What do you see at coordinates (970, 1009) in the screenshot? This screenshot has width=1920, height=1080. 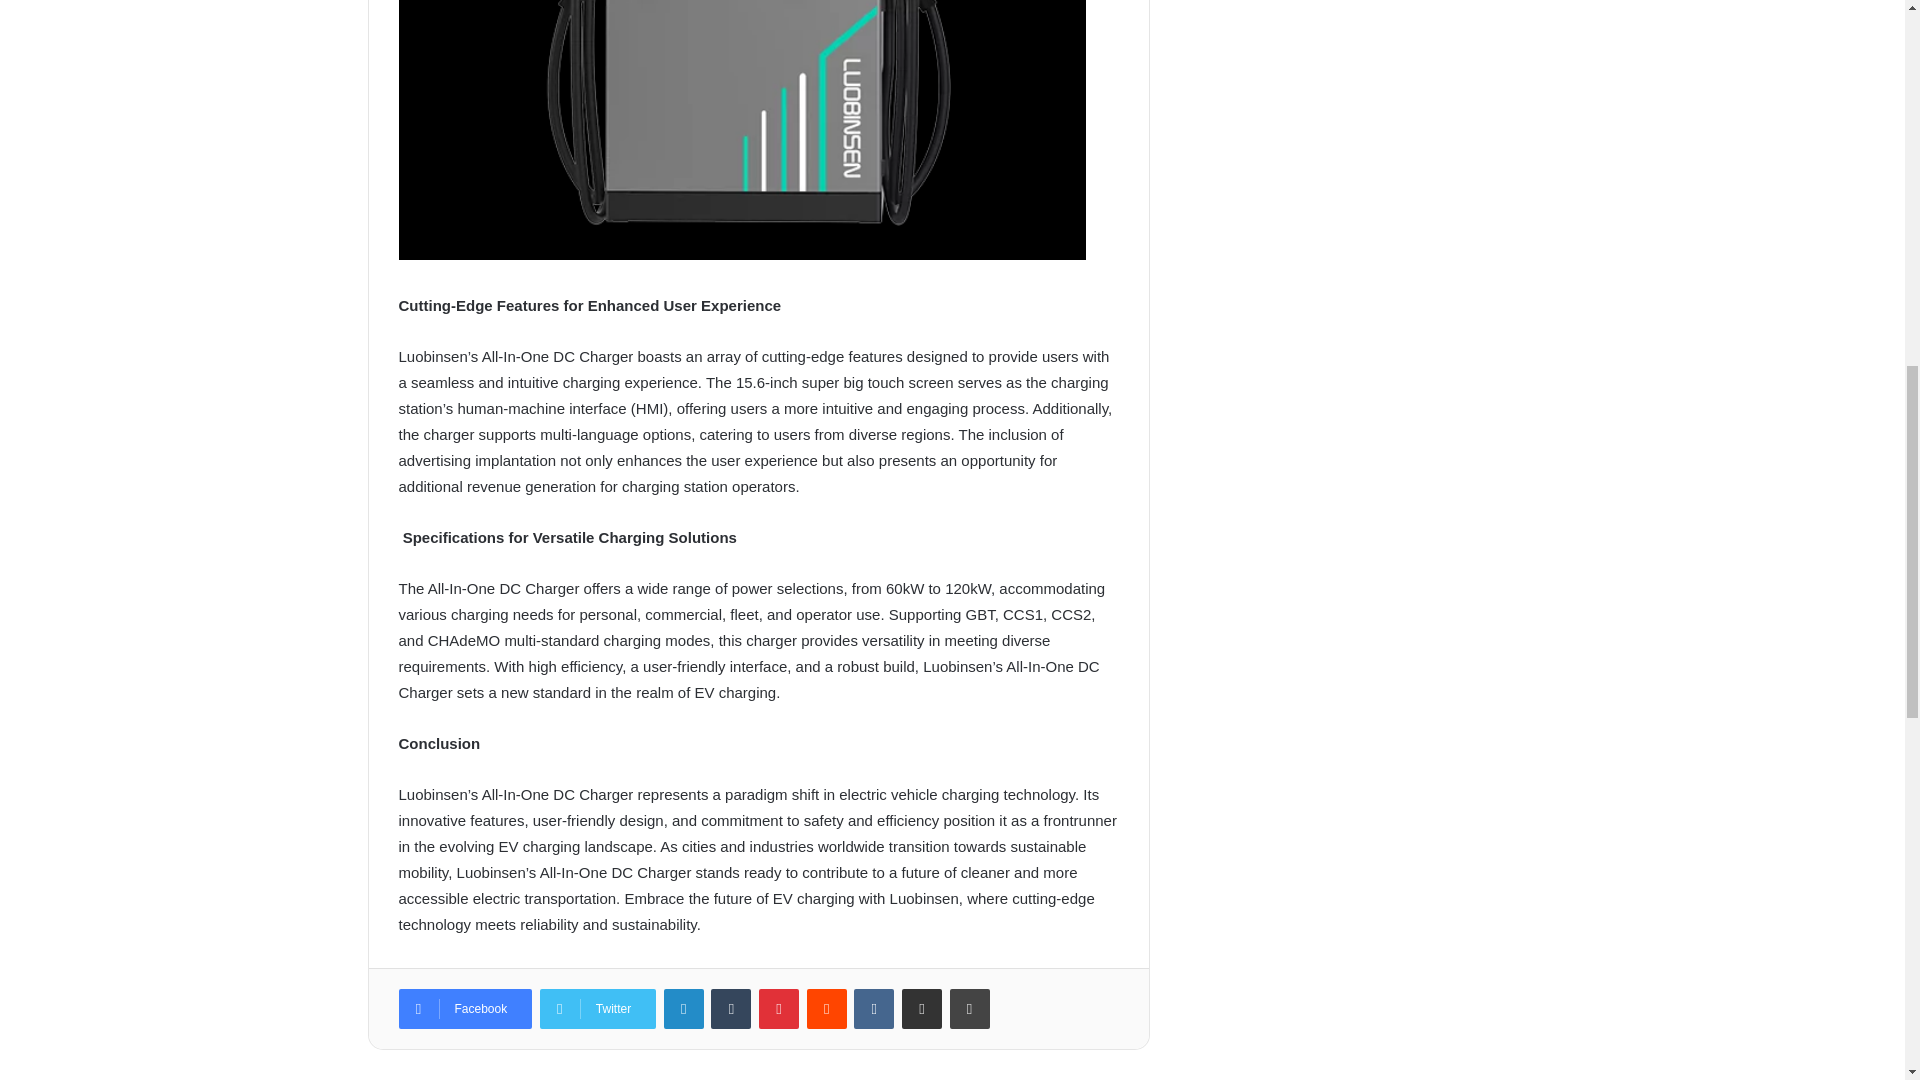 I see `Print` at bounding box center [970, 1009].